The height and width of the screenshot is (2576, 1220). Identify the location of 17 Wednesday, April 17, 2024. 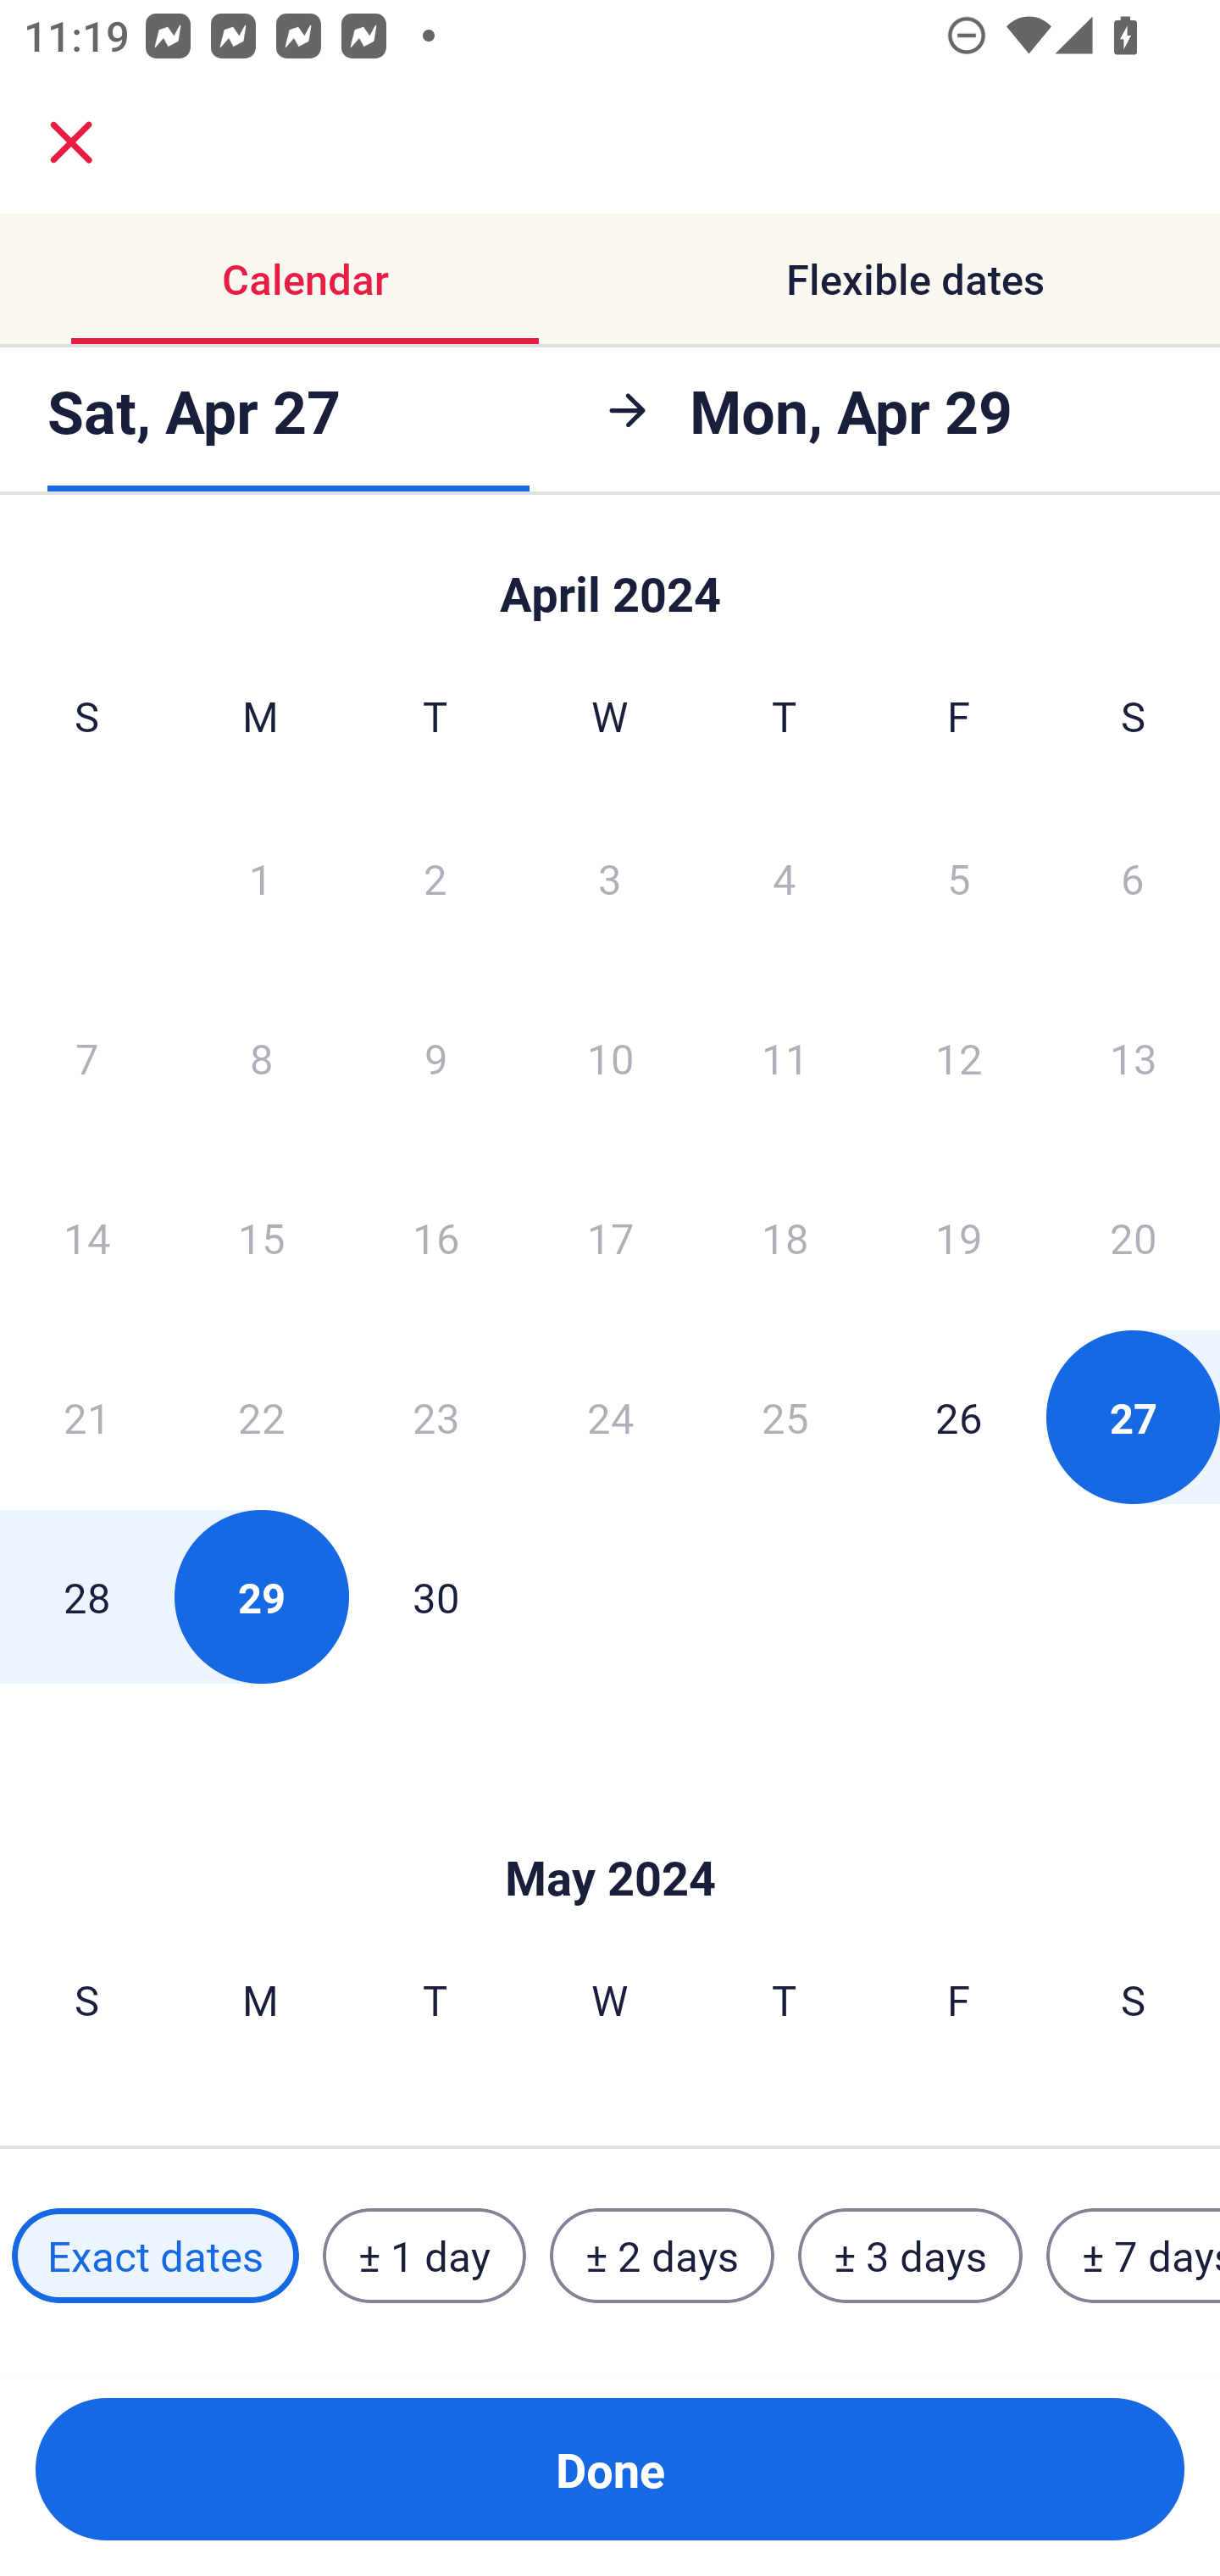
(610, 1237).